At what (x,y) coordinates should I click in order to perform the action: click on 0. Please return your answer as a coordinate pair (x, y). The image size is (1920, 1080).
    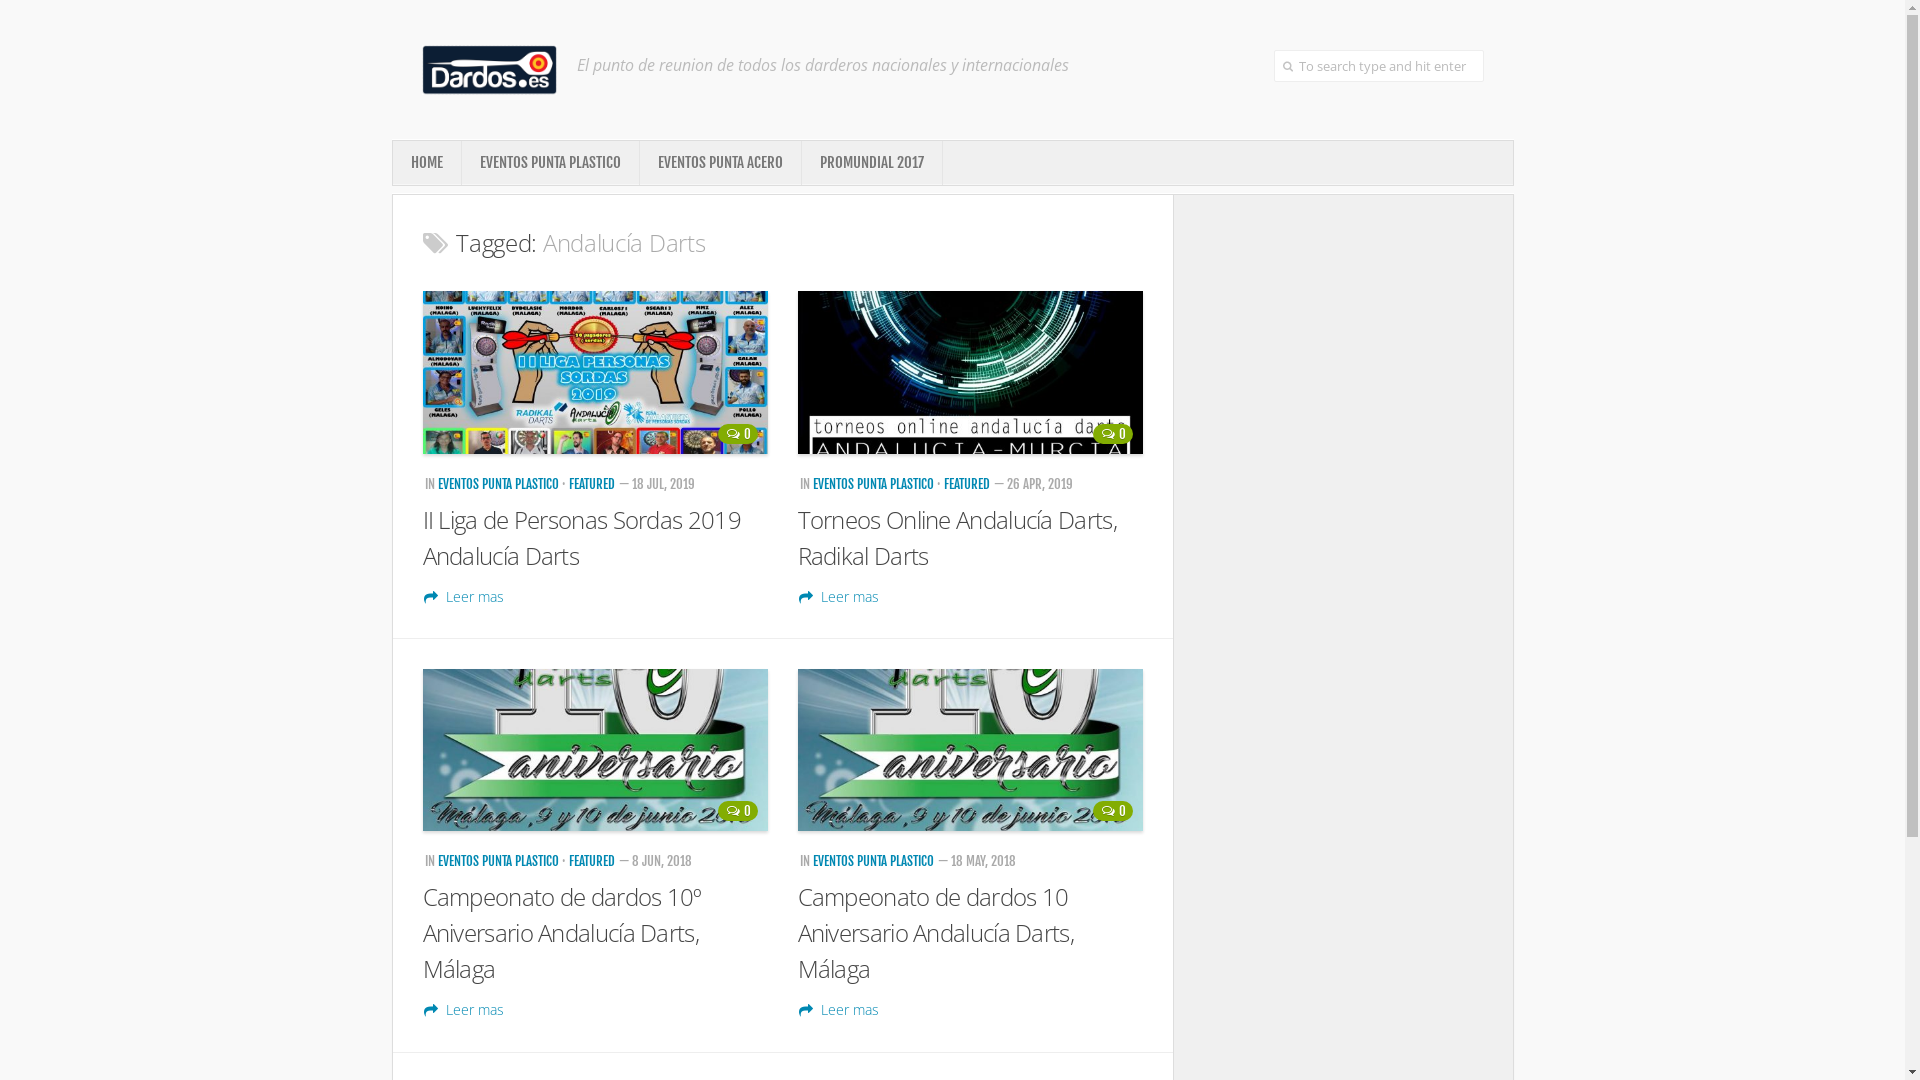
    Looking at the image, I should click on (738, 434).